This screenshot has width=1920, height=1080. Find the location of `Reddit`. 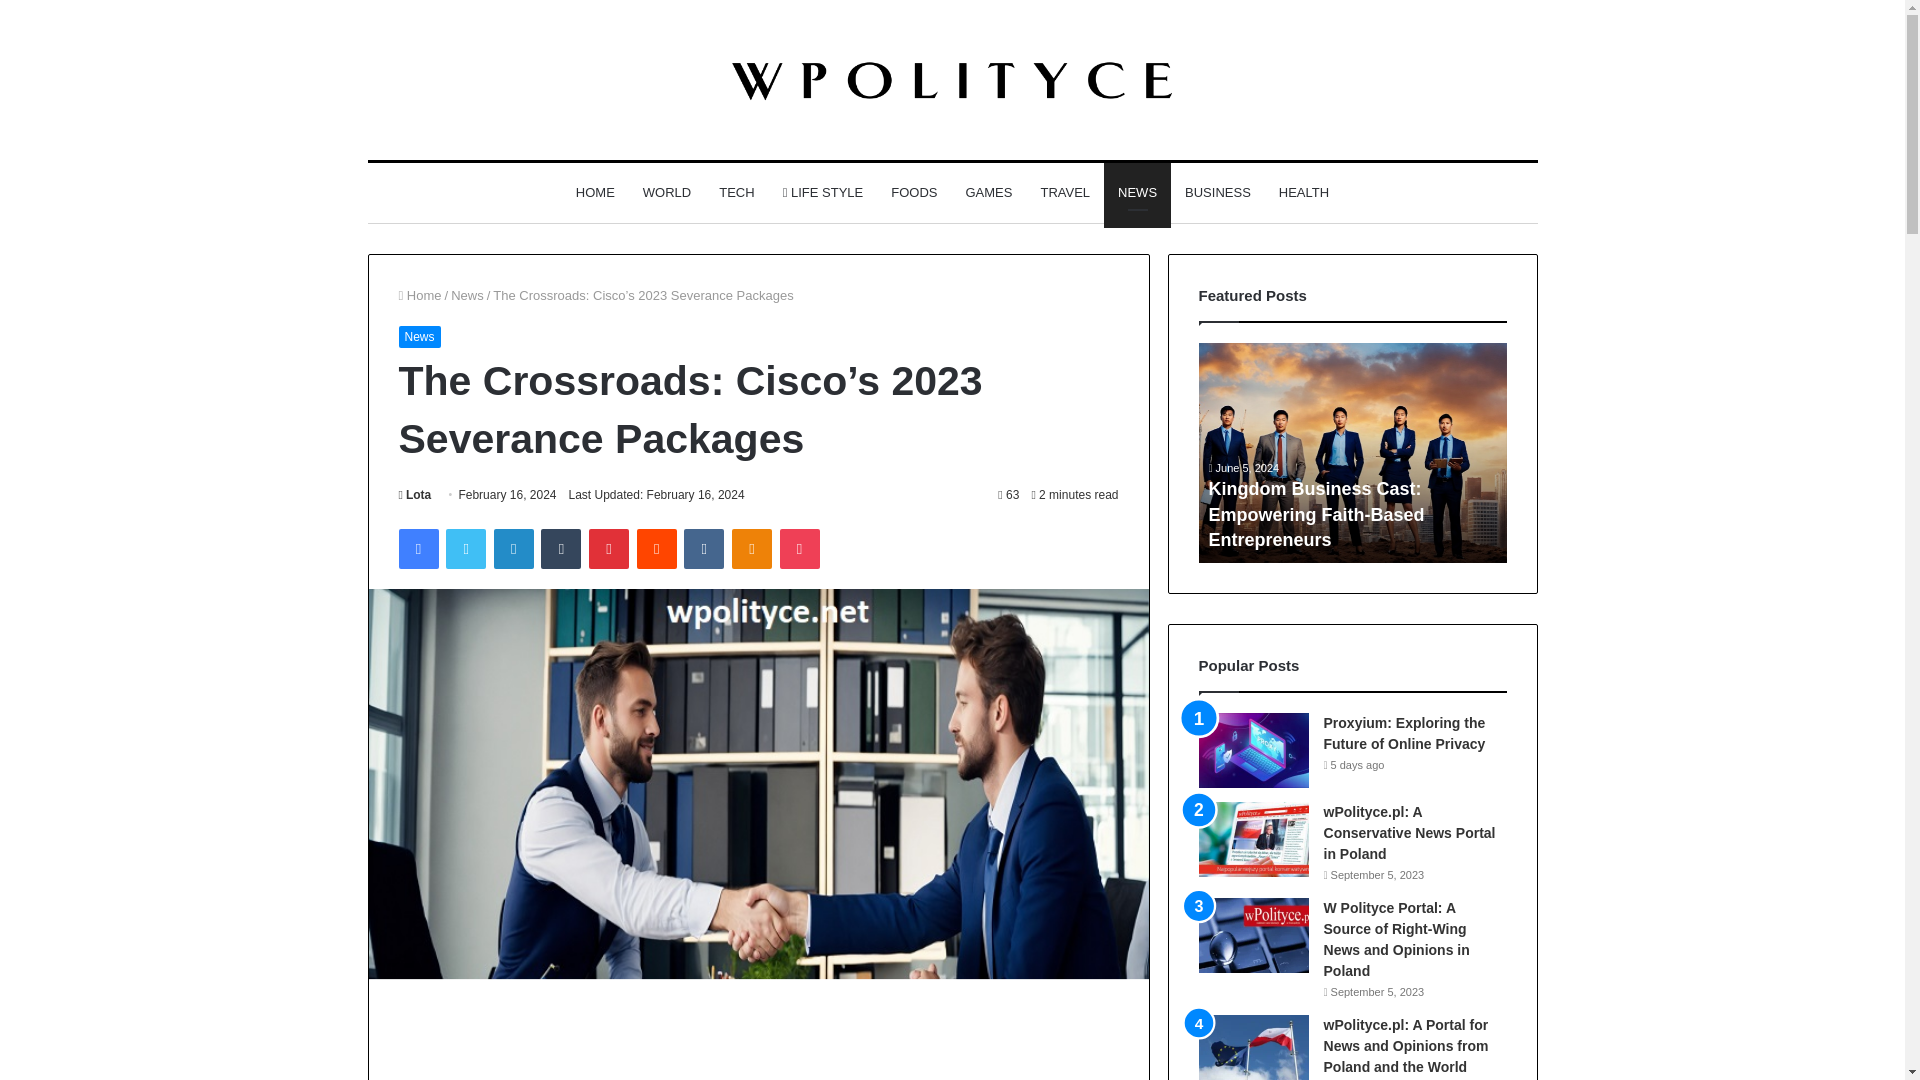

Reddit is located at coordinates (657, 549).